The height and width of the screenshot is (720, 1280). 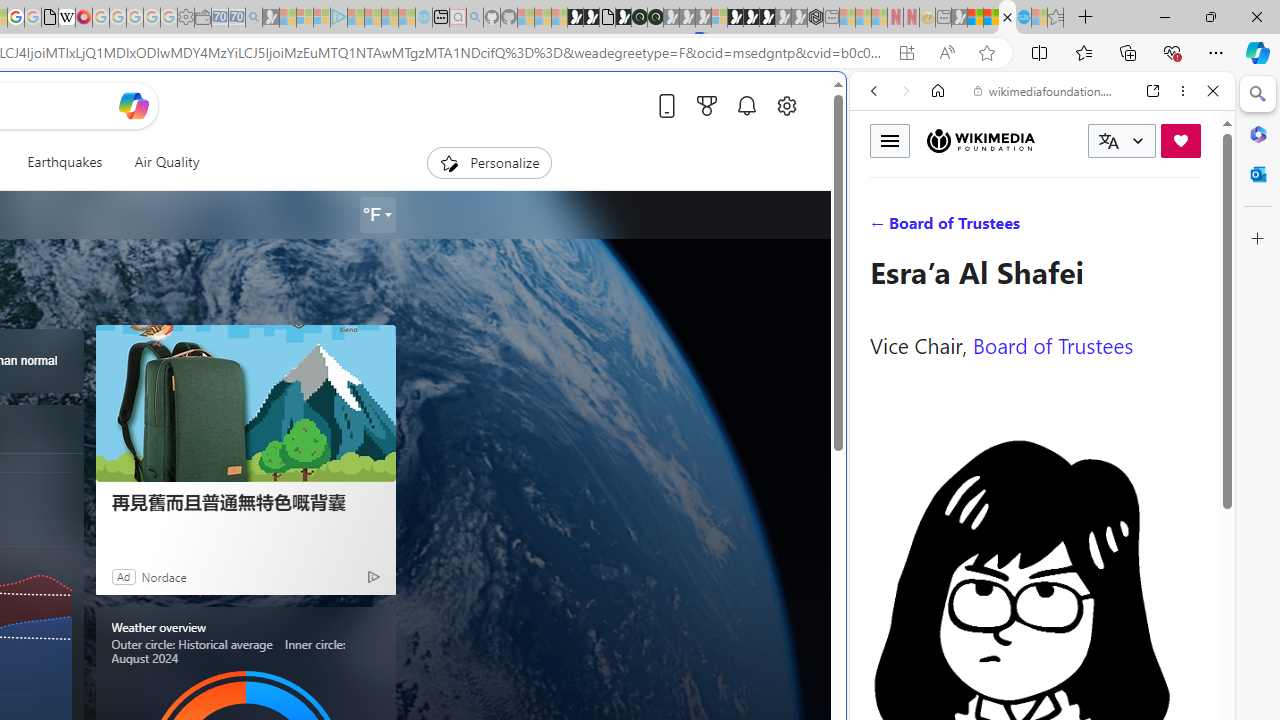 What do you see at coordinates (1180, 140) in the screenshot?
I see `Donate now` at bounding box center [1180, 140].